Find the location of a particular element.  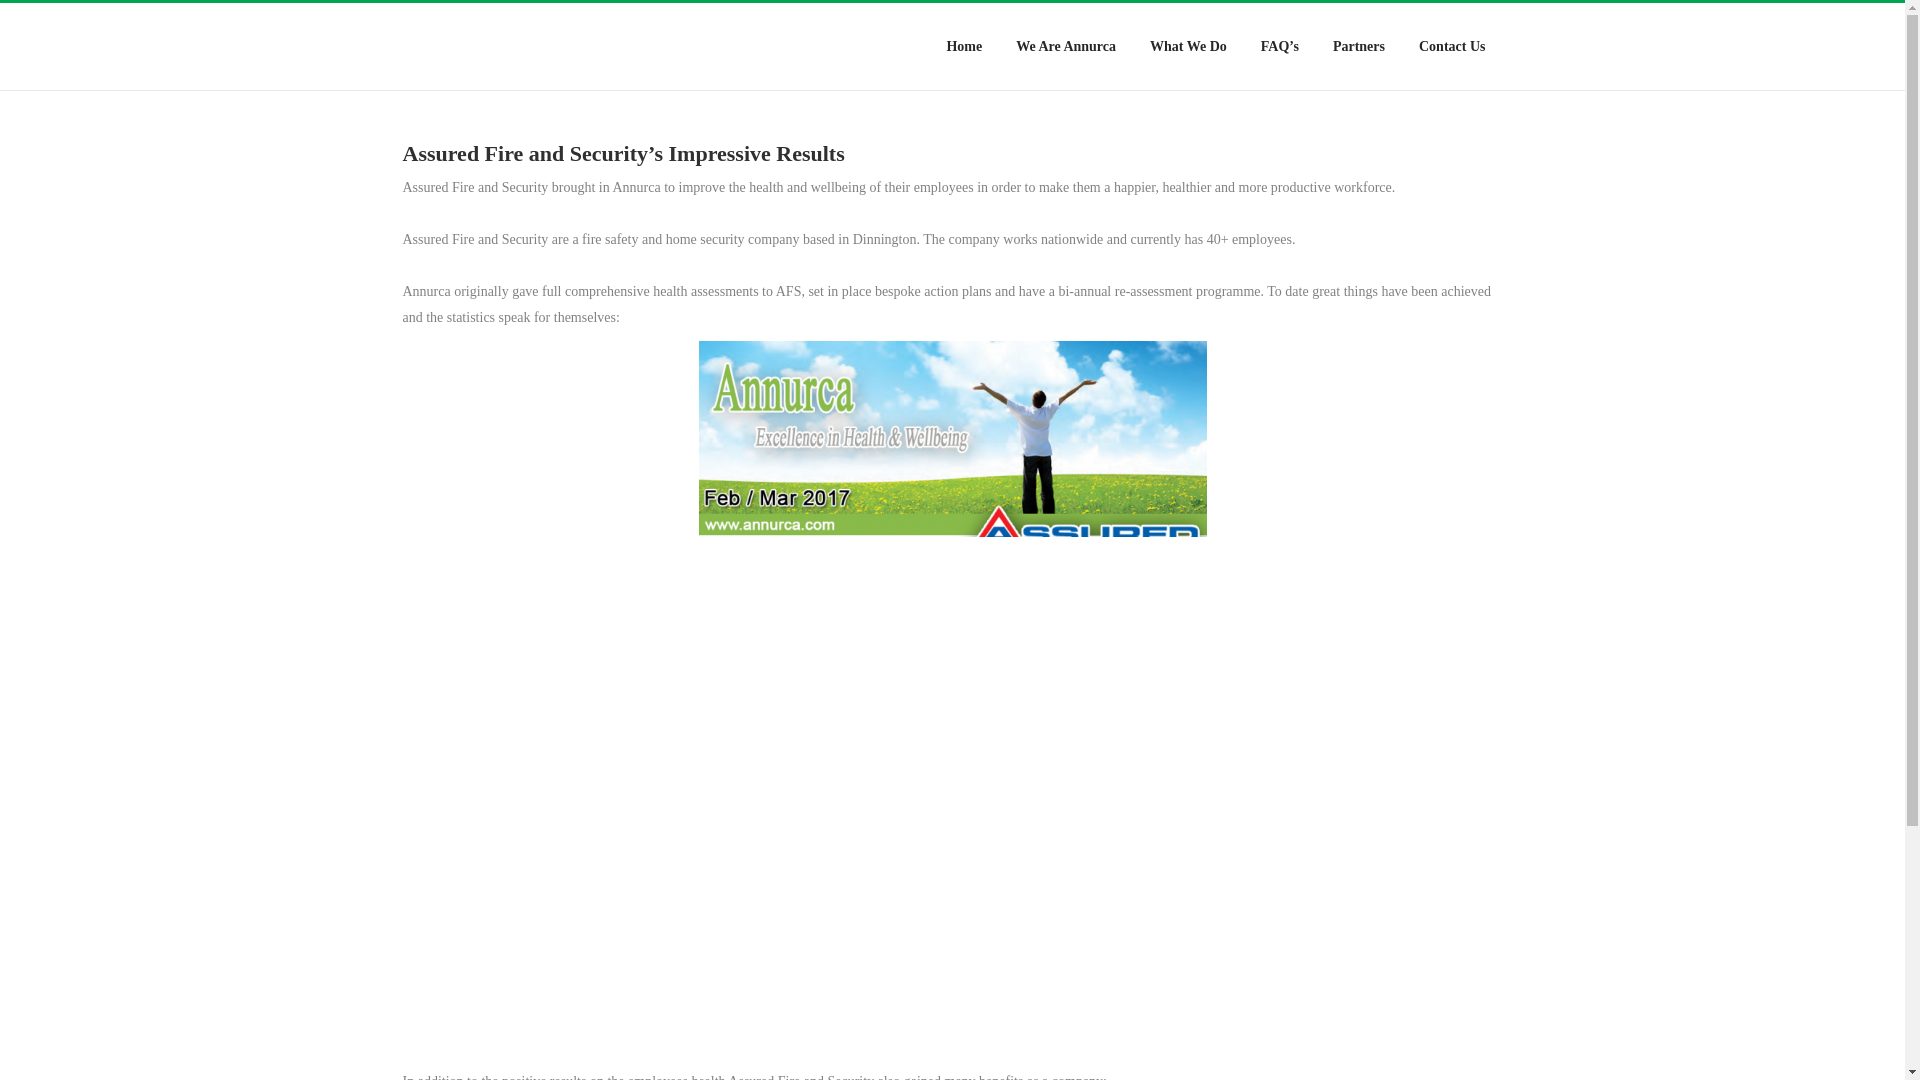

Contact Us is located at coordinates (1452, 46).